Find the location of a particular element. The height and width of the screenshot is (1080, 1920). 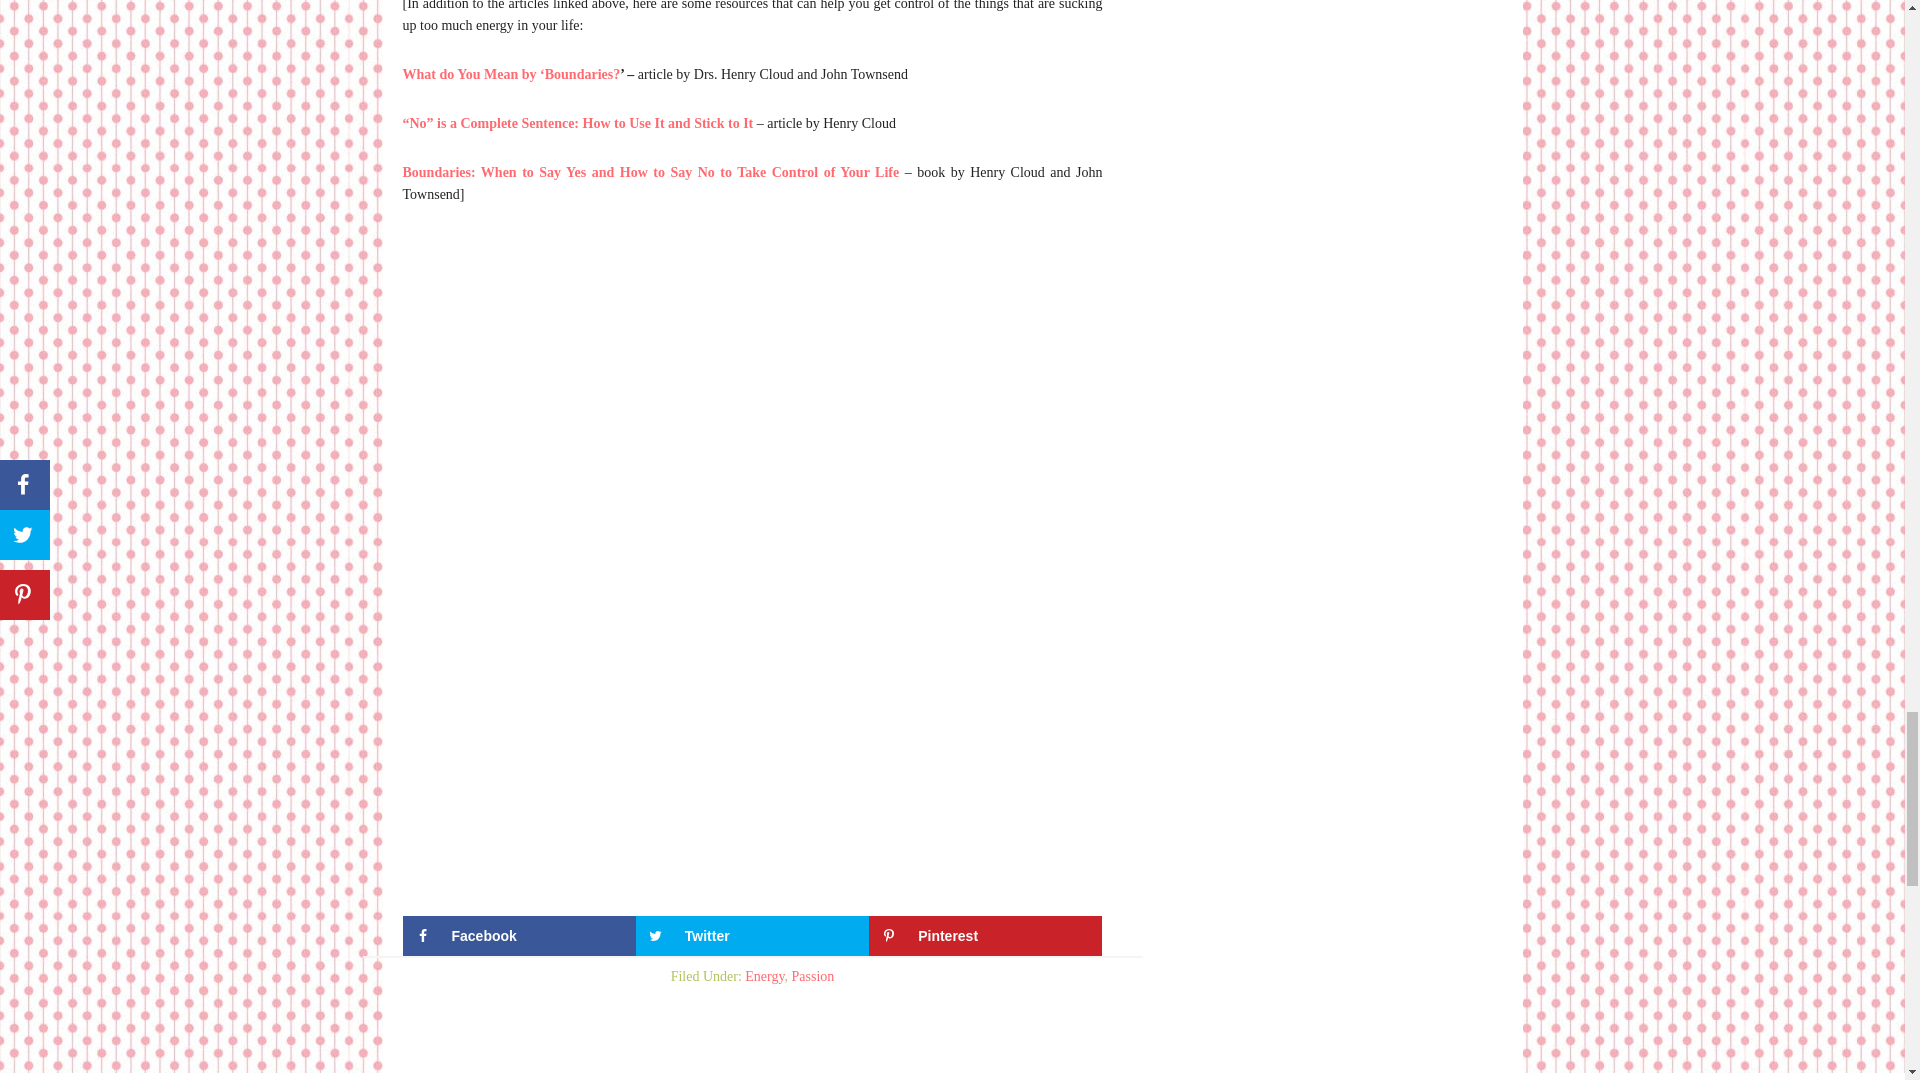

Energy is located at coordinates (764, 976).